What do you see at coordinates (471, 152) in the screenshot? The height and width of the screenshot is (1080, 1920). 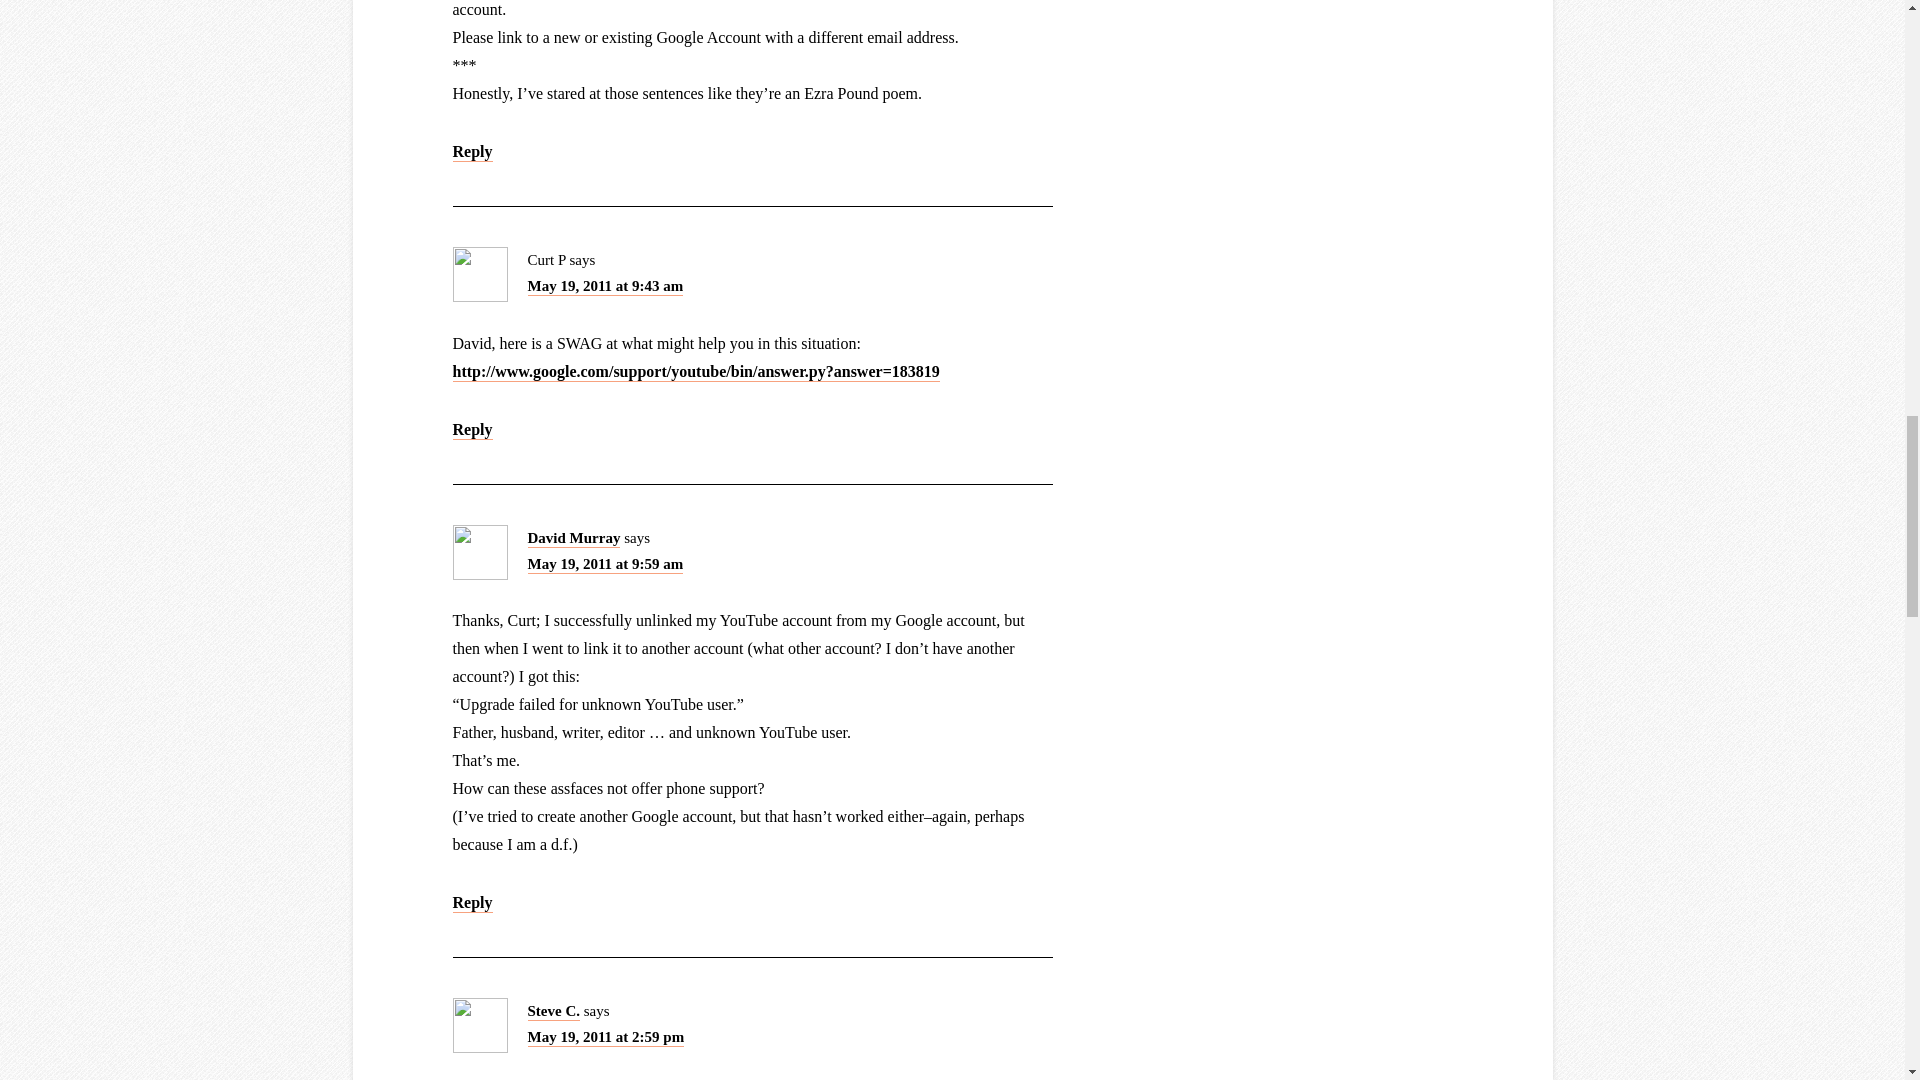 I see `Reply` at bounding box center [471, 152].